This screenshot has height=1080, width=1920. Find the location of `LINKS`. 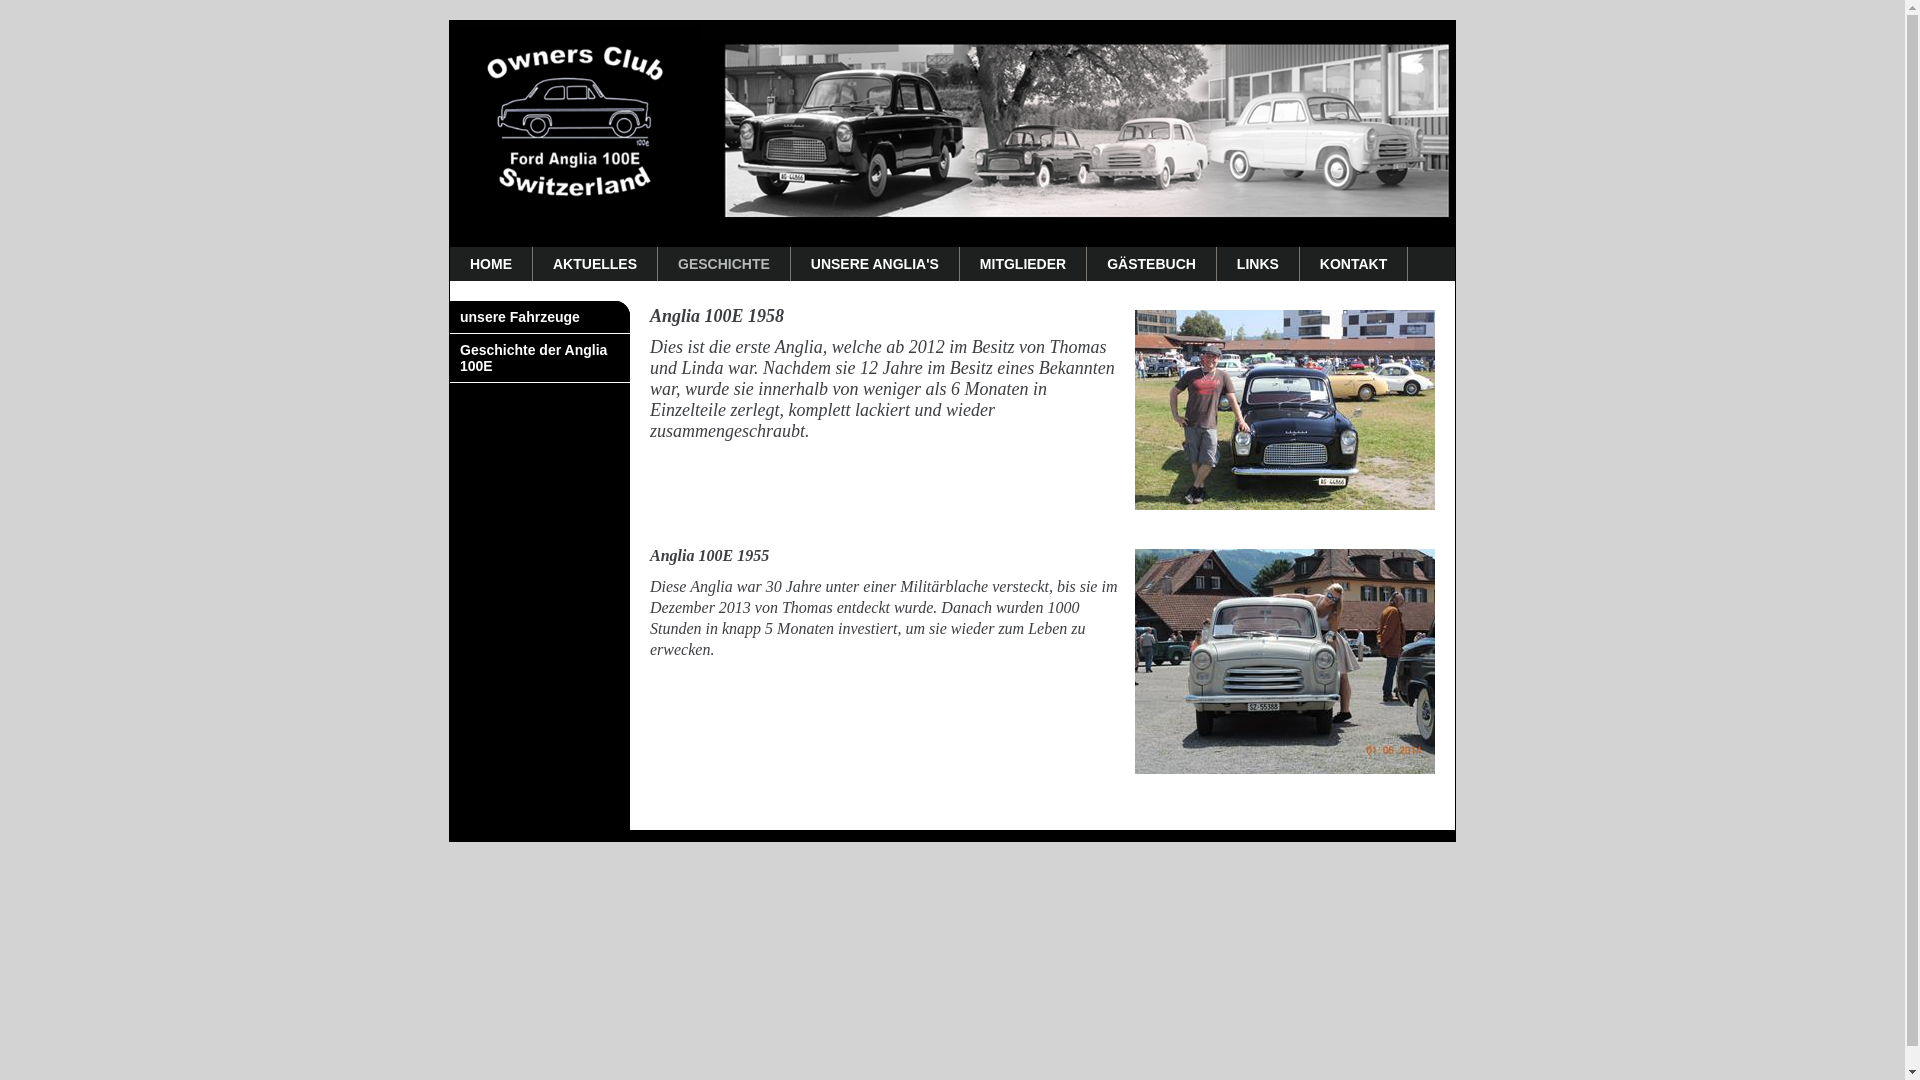

LINKS is located at coordinates (1258, 264).